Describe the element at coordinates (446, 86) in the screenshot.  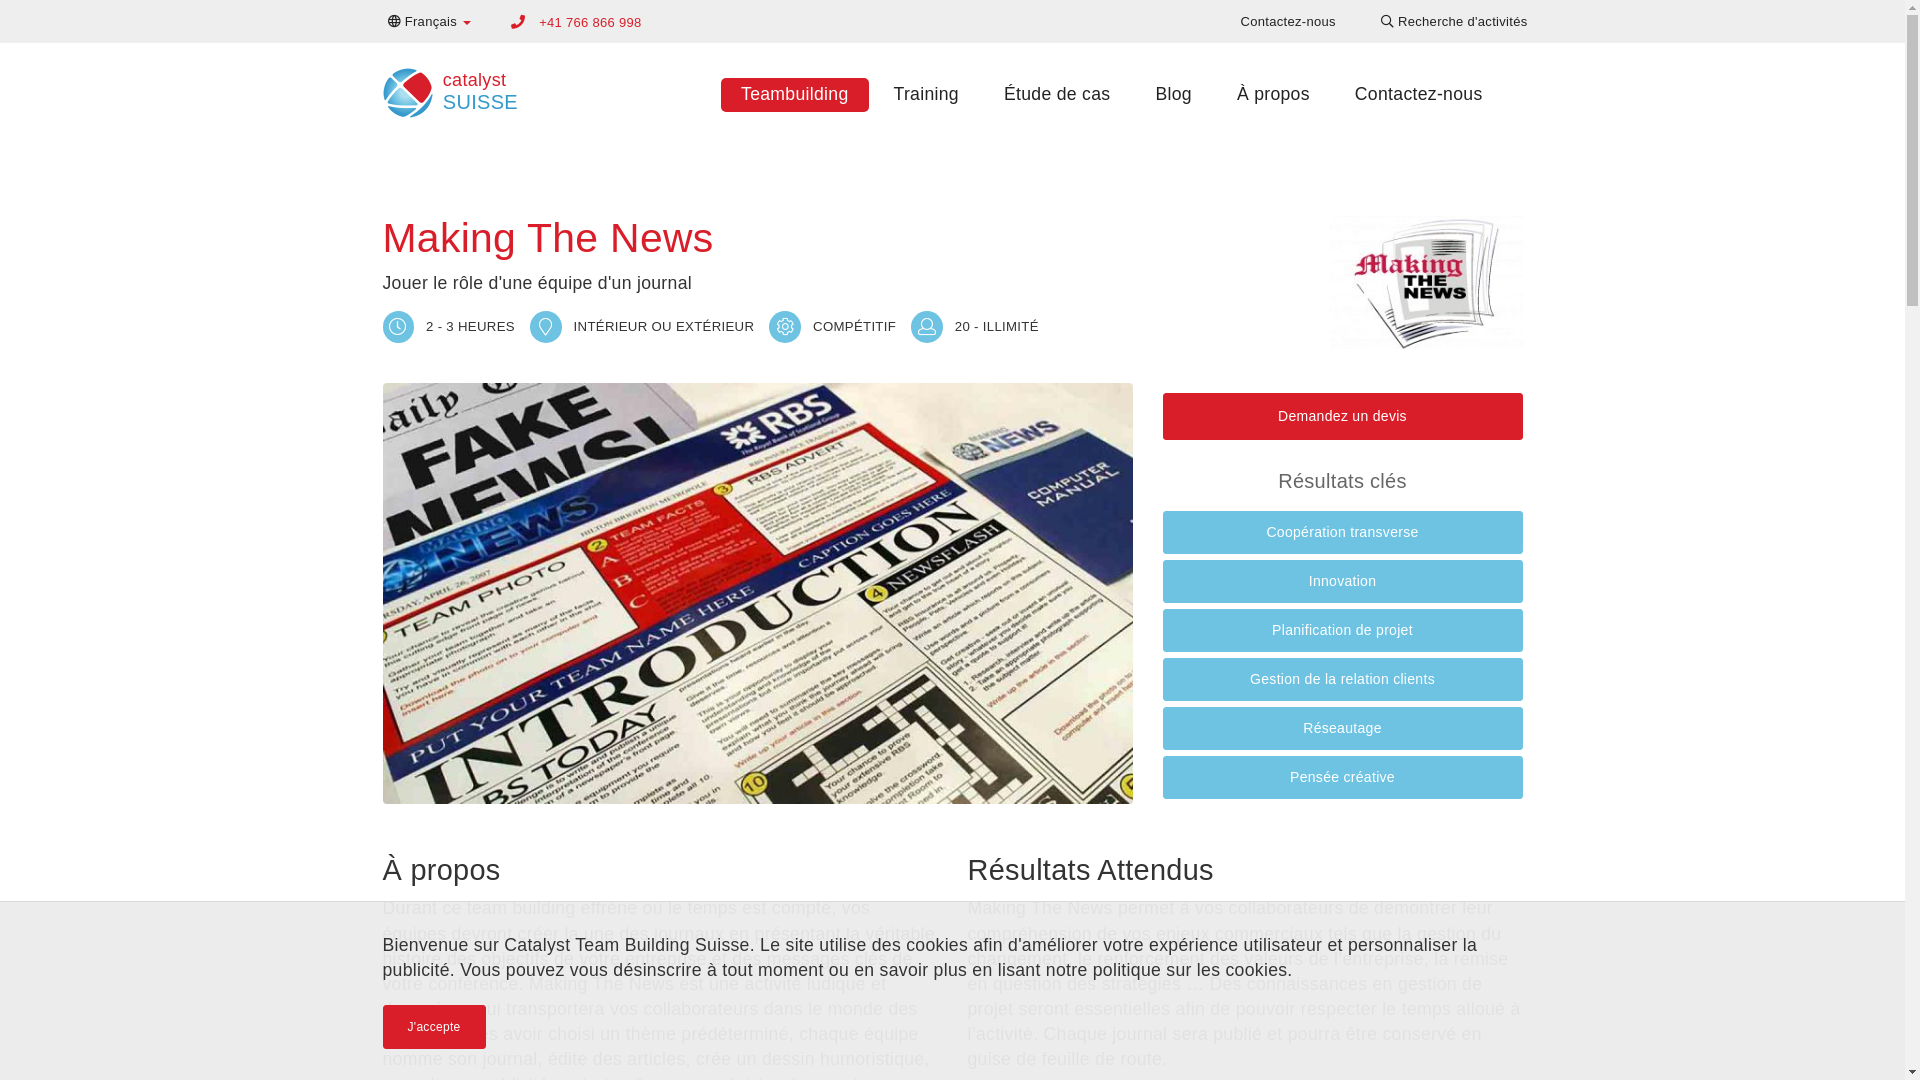
I see `catalyst
SUISSE` at that location.